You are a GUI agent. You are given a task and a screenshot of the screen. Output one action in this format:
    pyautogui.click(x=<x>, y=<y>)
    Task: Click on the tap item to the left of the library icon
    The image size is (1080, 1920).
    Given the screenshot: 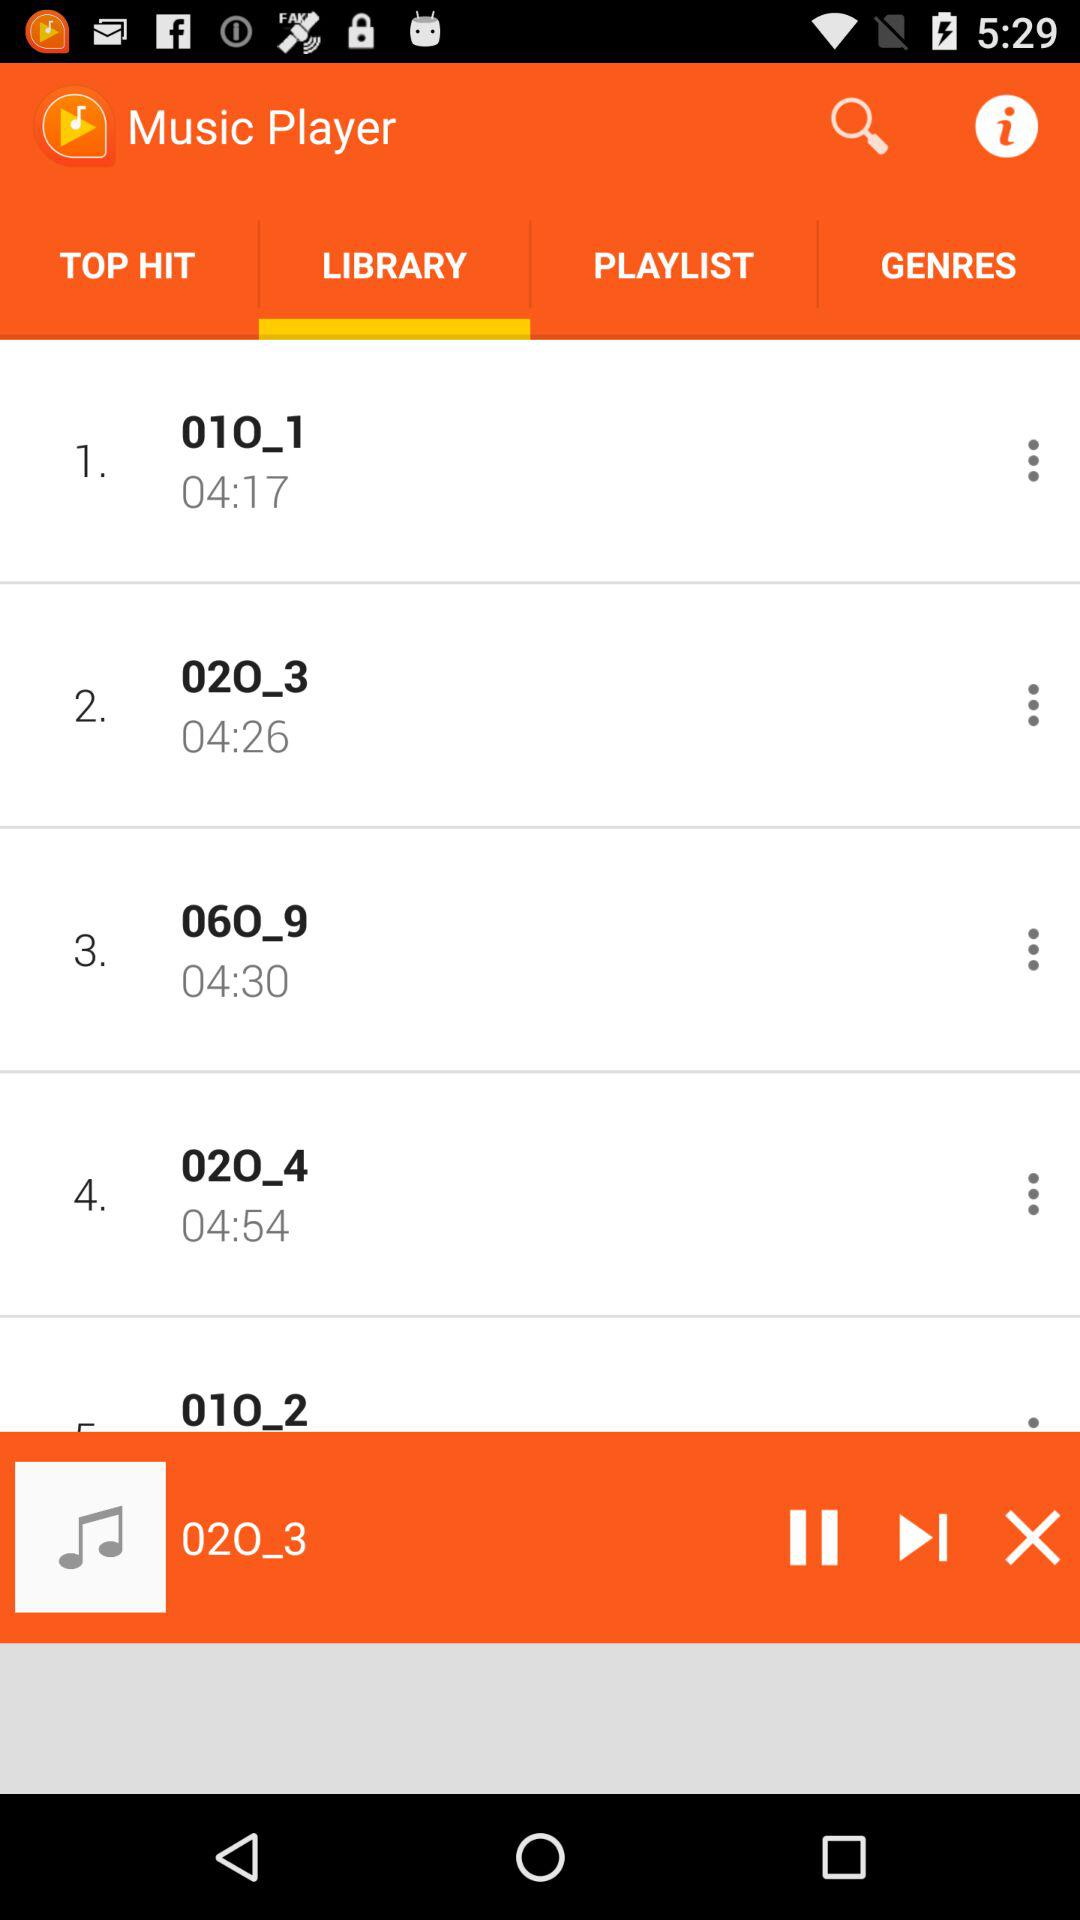 What is the action you would take?
    pyautogui.click(x=129, y=264)
    